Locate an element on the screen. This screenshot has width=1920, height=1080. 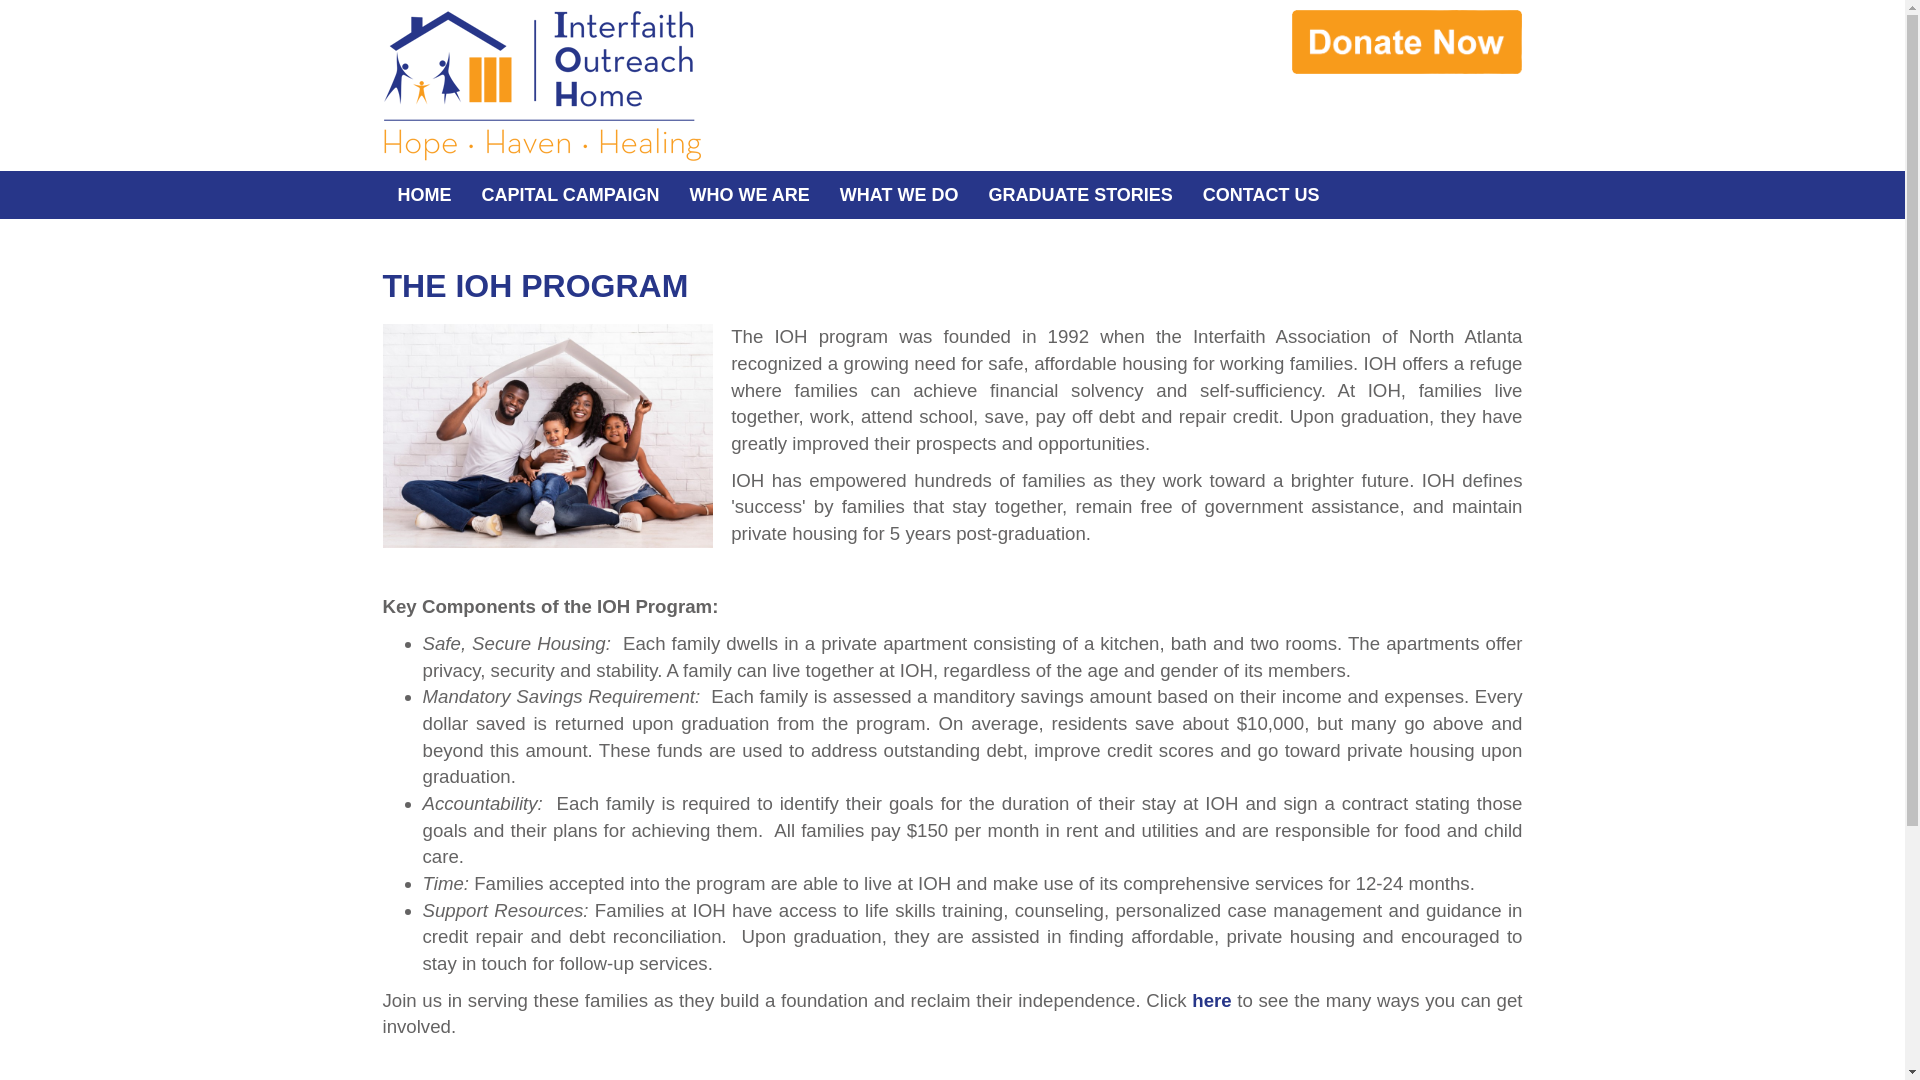
GRADUATE STORIES is located at coordinates (1080, 194).